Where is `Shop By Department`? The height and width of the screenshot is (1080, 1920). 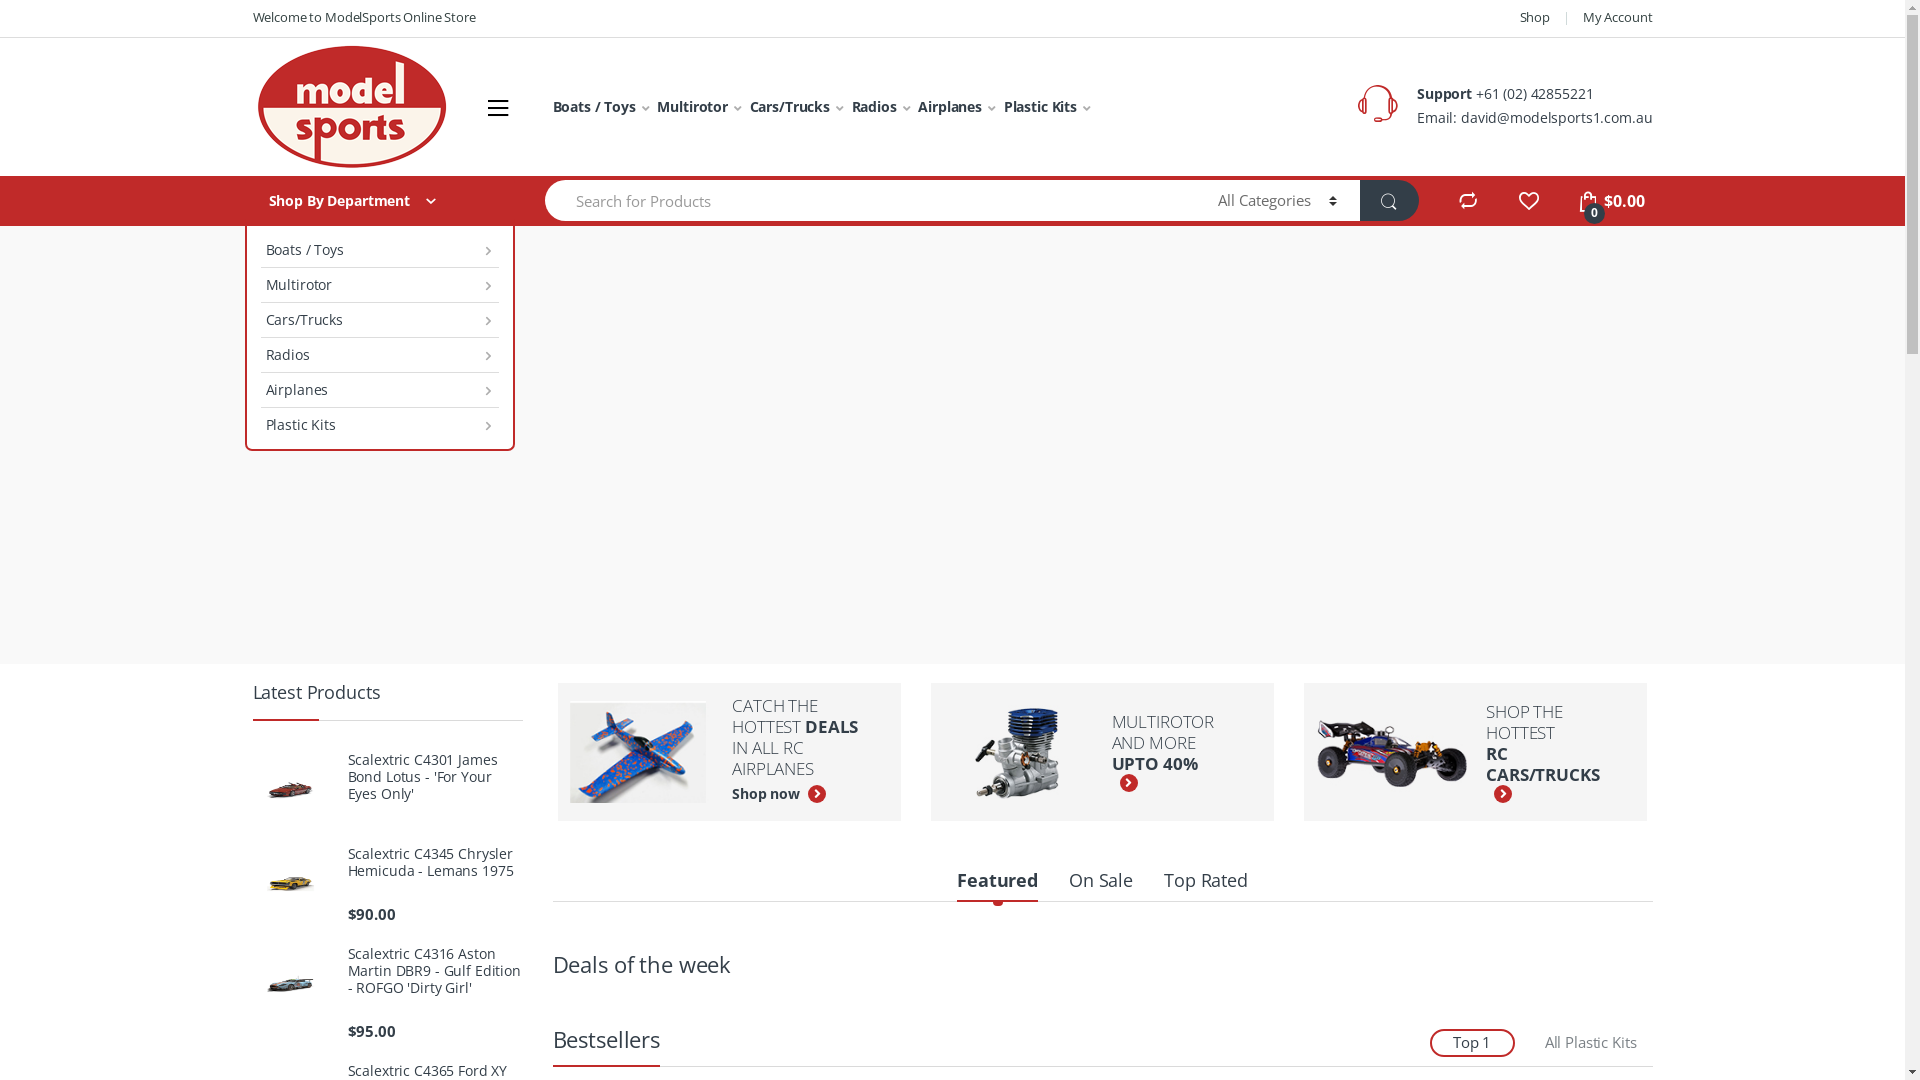 Shop By Department is located at coordinates (379, 201).